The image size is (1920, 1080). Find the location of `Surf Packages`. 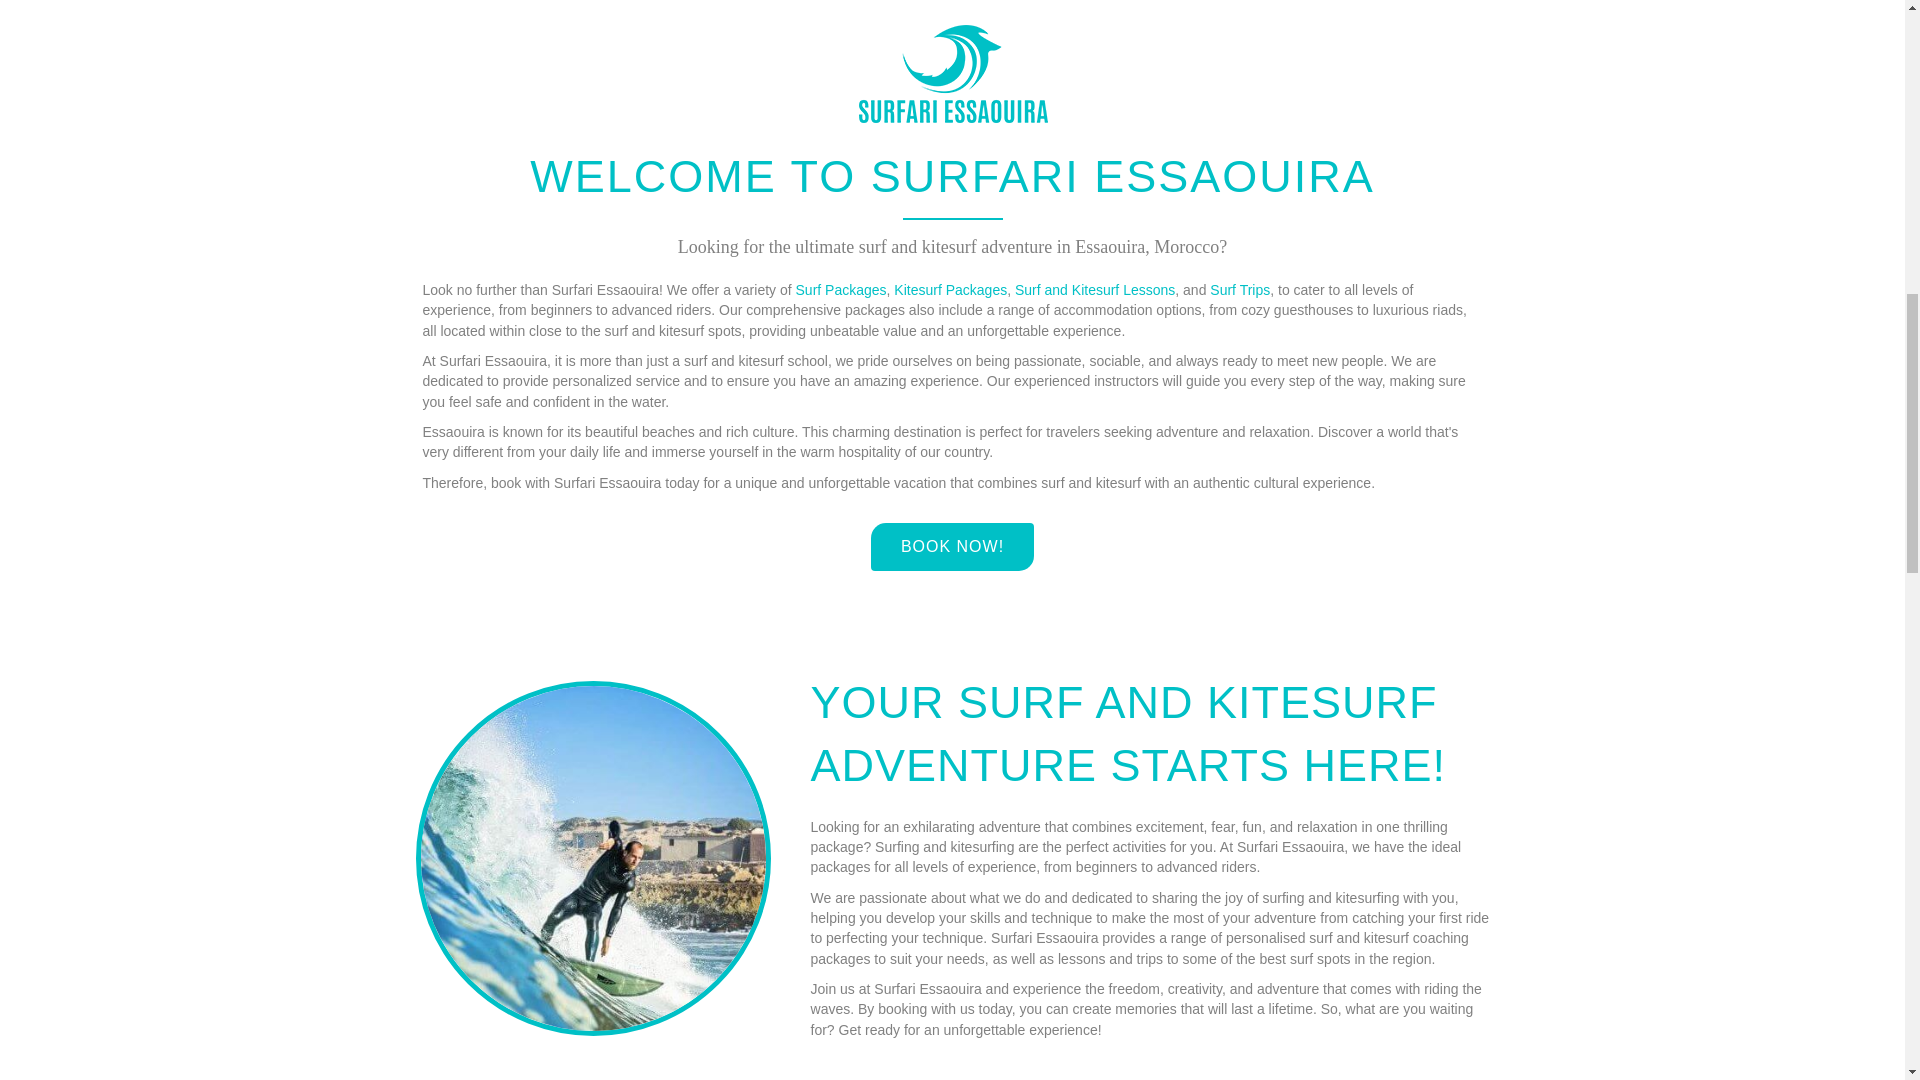

Surf Packages is located at coordinates (842, 290).